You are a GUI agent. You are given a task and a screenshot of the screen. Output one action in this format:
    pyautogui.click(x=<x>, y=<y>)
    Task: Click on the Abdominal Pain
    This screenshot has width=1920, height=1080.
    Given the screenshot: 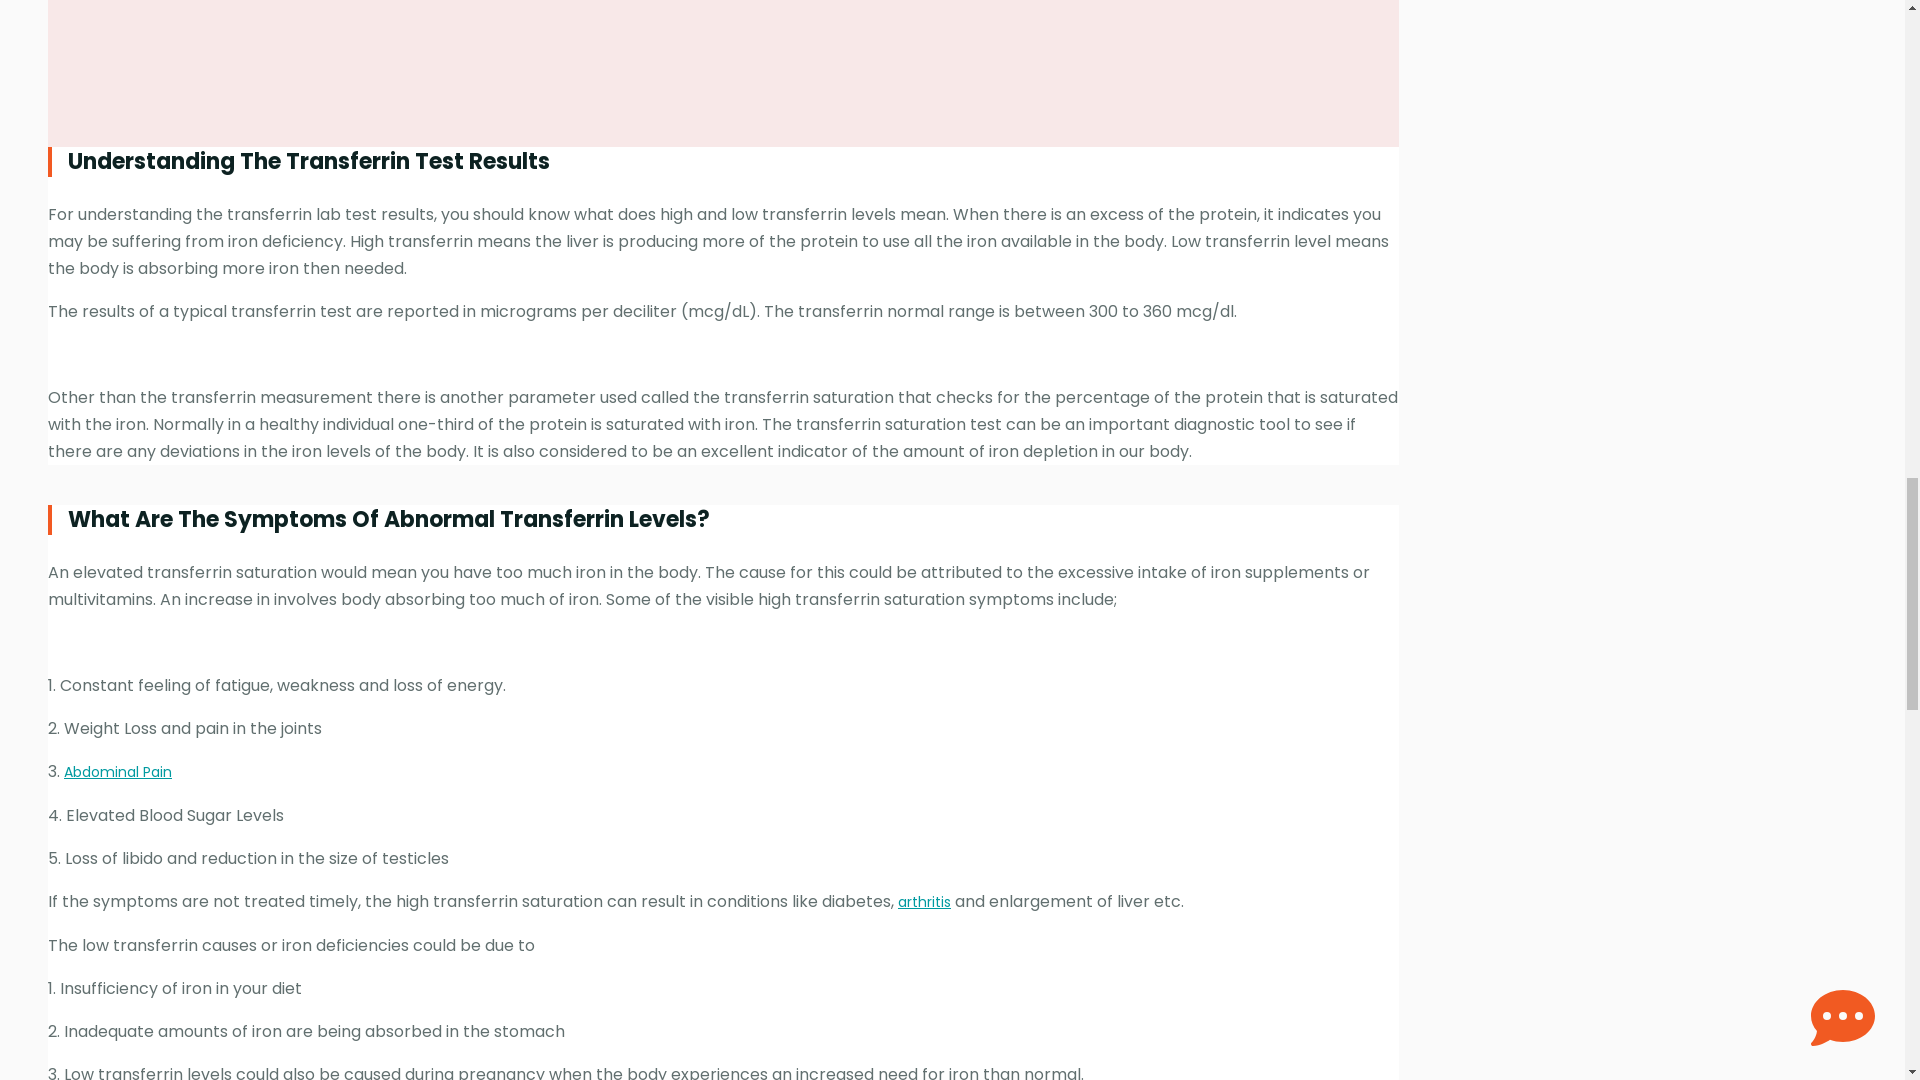 What is the action you would take?
    pyautogui.click(x=118, y=772)
    